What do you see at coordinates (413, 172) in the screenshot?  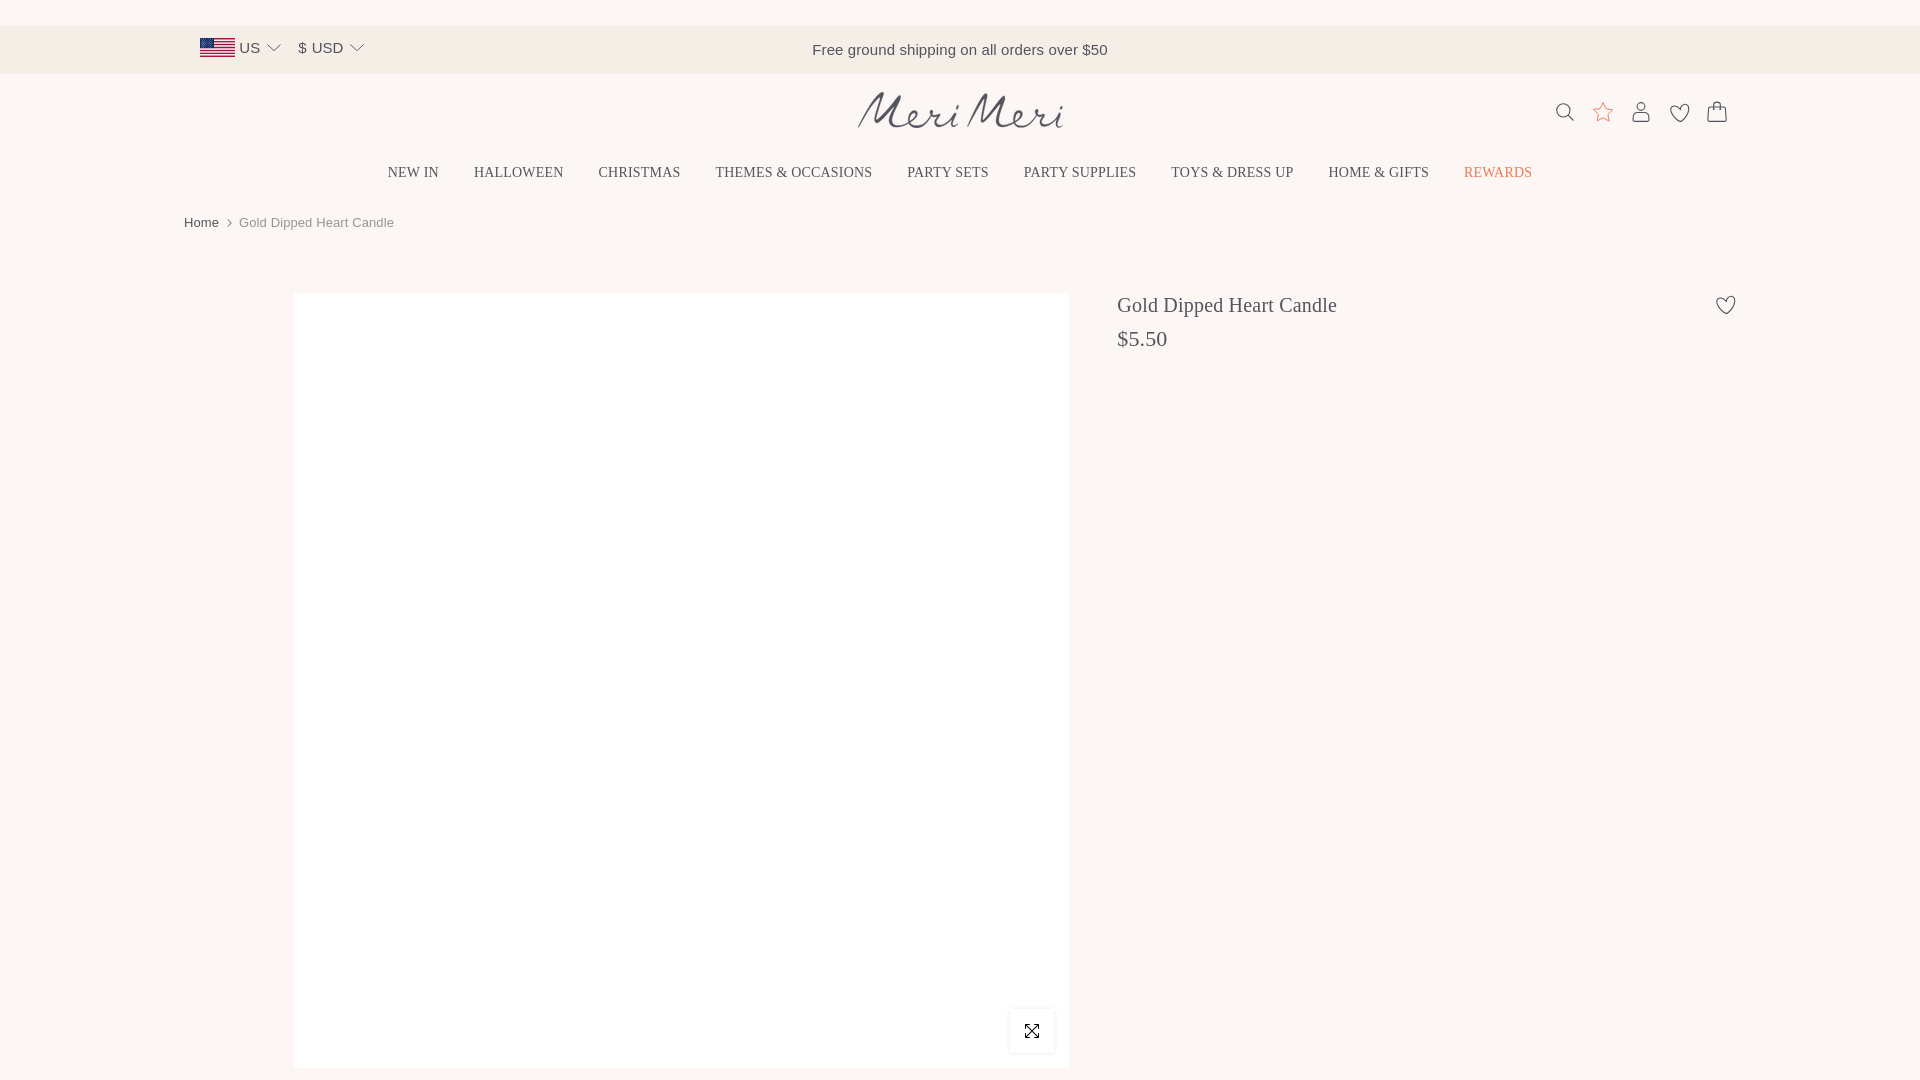 I see `NEW IN` at bounding box center [413, 172].